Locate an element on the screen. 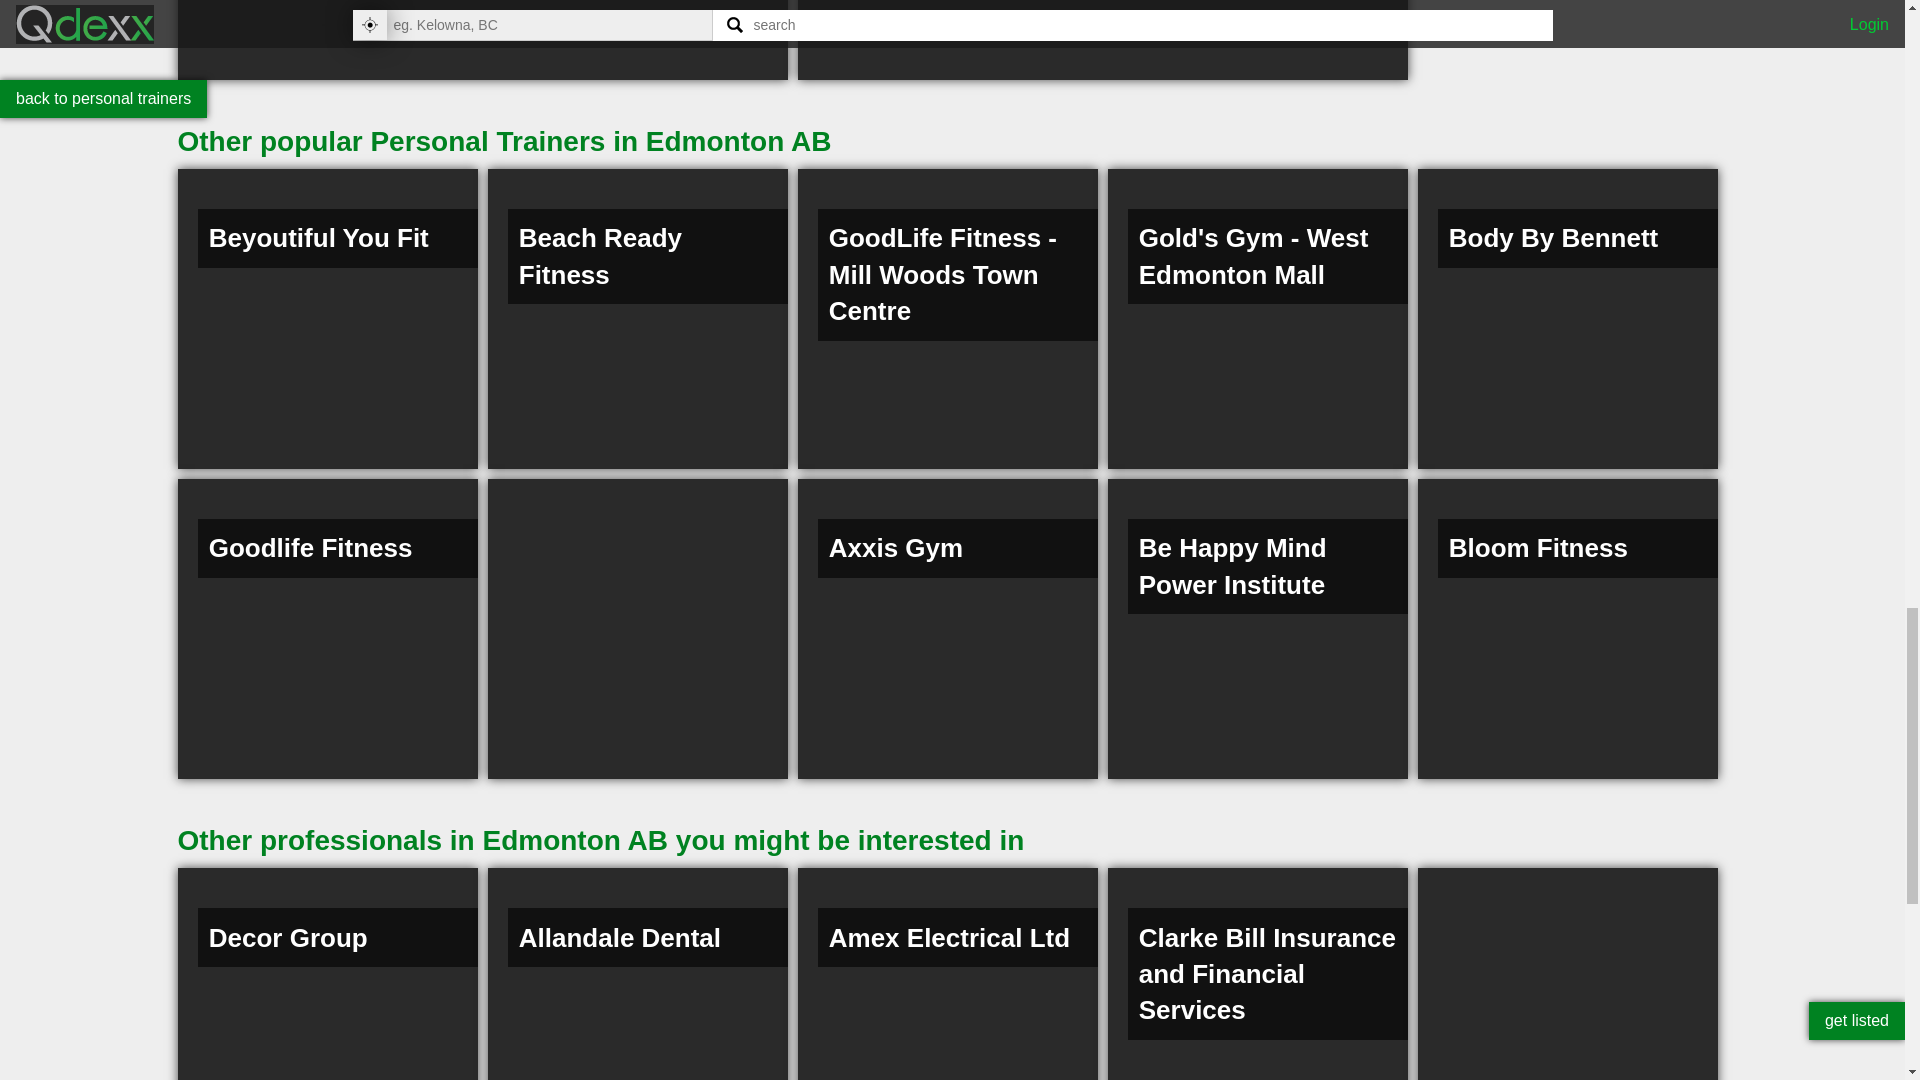  Body By Bennett is located at coordinates (1568, 318).